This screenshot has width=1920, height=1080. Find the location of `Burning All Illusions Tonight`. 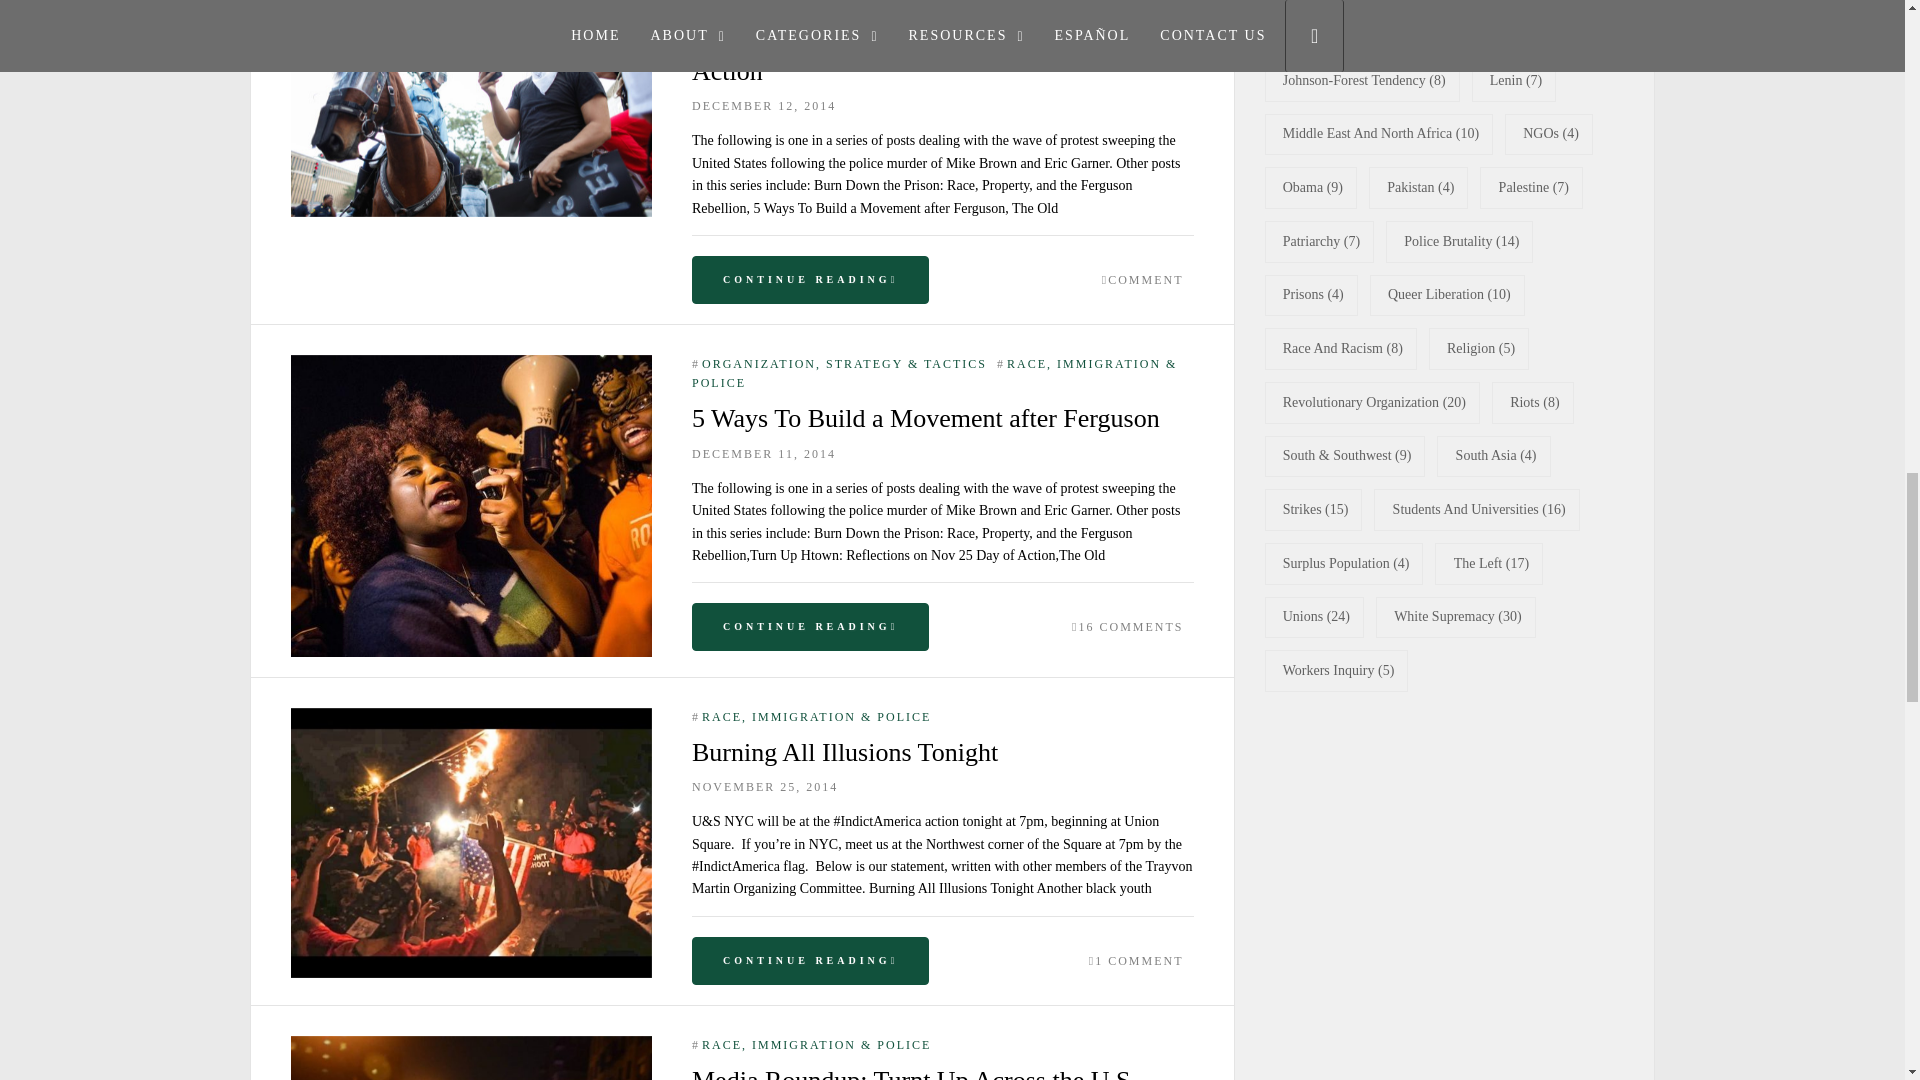

Burning All Illusions Tonight is located at coordinates (472, 718).